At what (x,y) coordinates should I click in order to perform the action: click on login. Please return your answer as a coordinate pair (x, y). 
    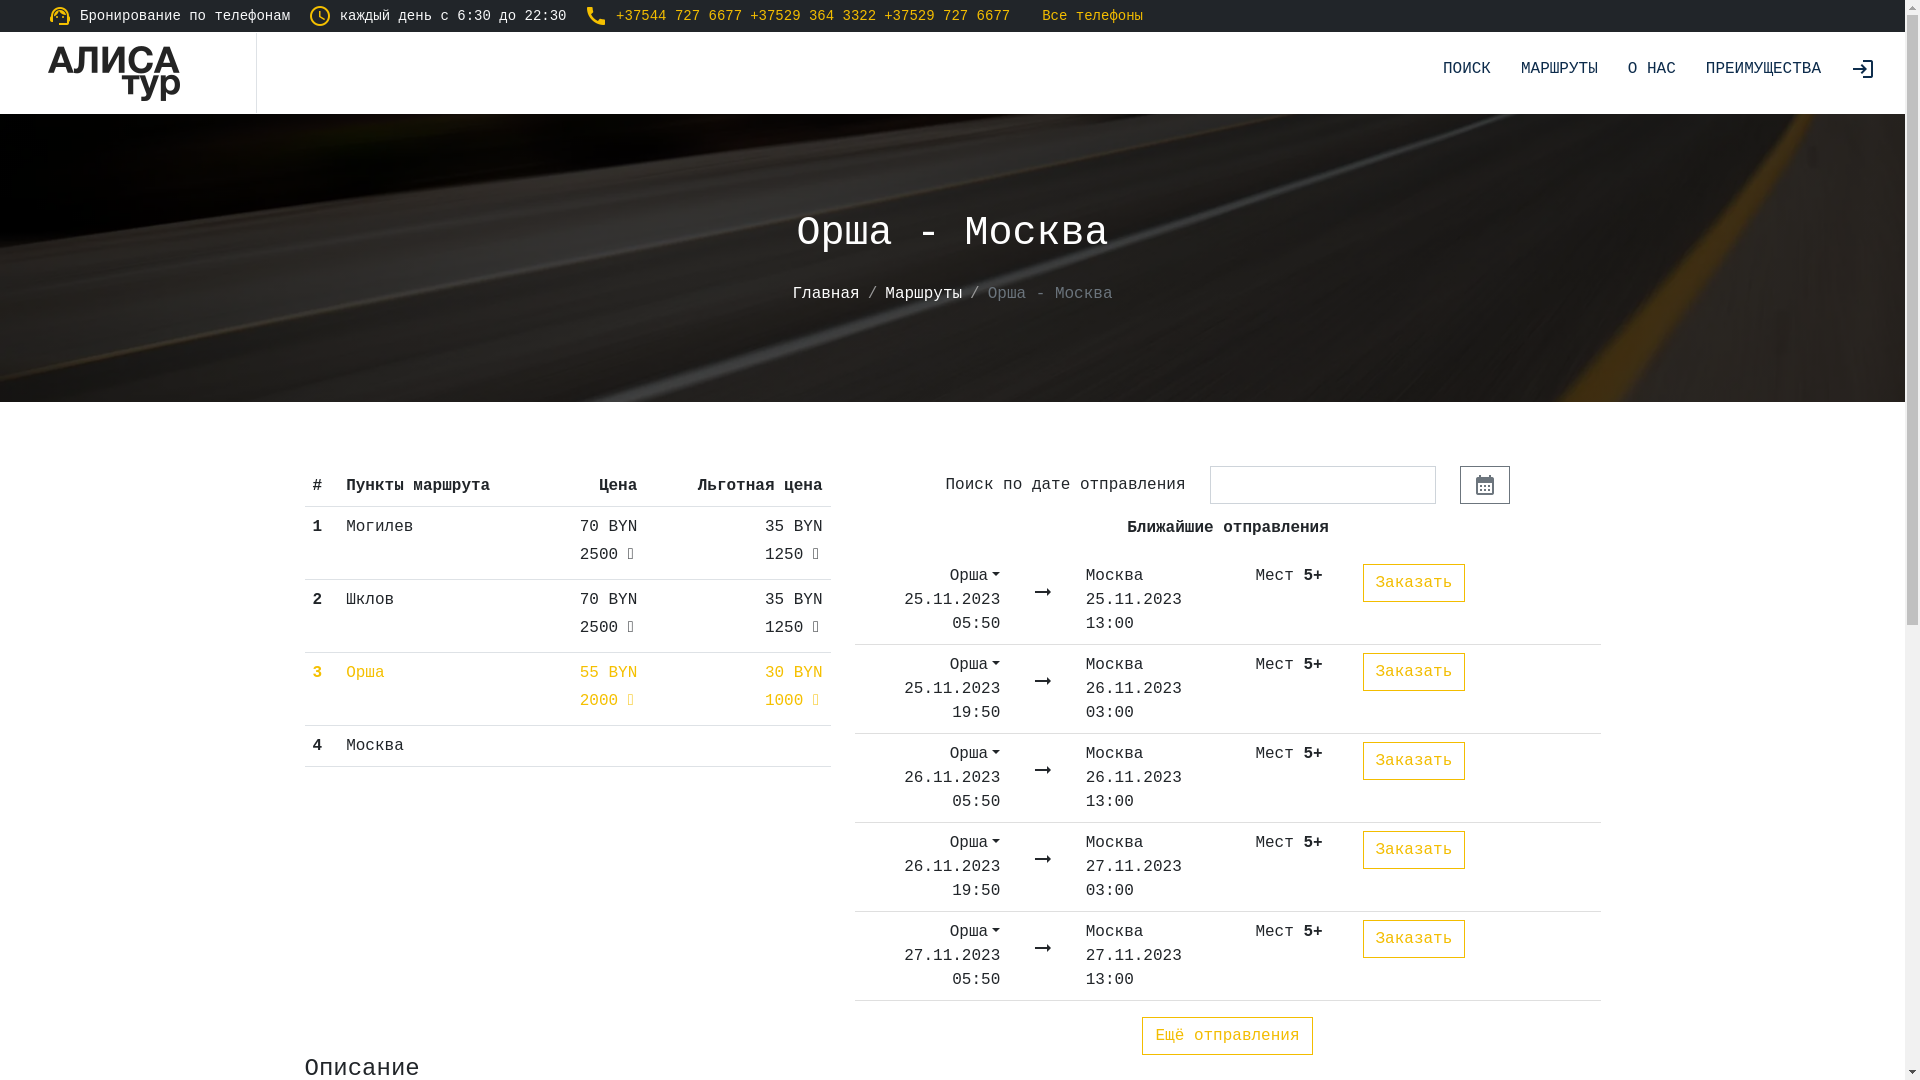
    Looking at the image, I should click on (1863, 73).